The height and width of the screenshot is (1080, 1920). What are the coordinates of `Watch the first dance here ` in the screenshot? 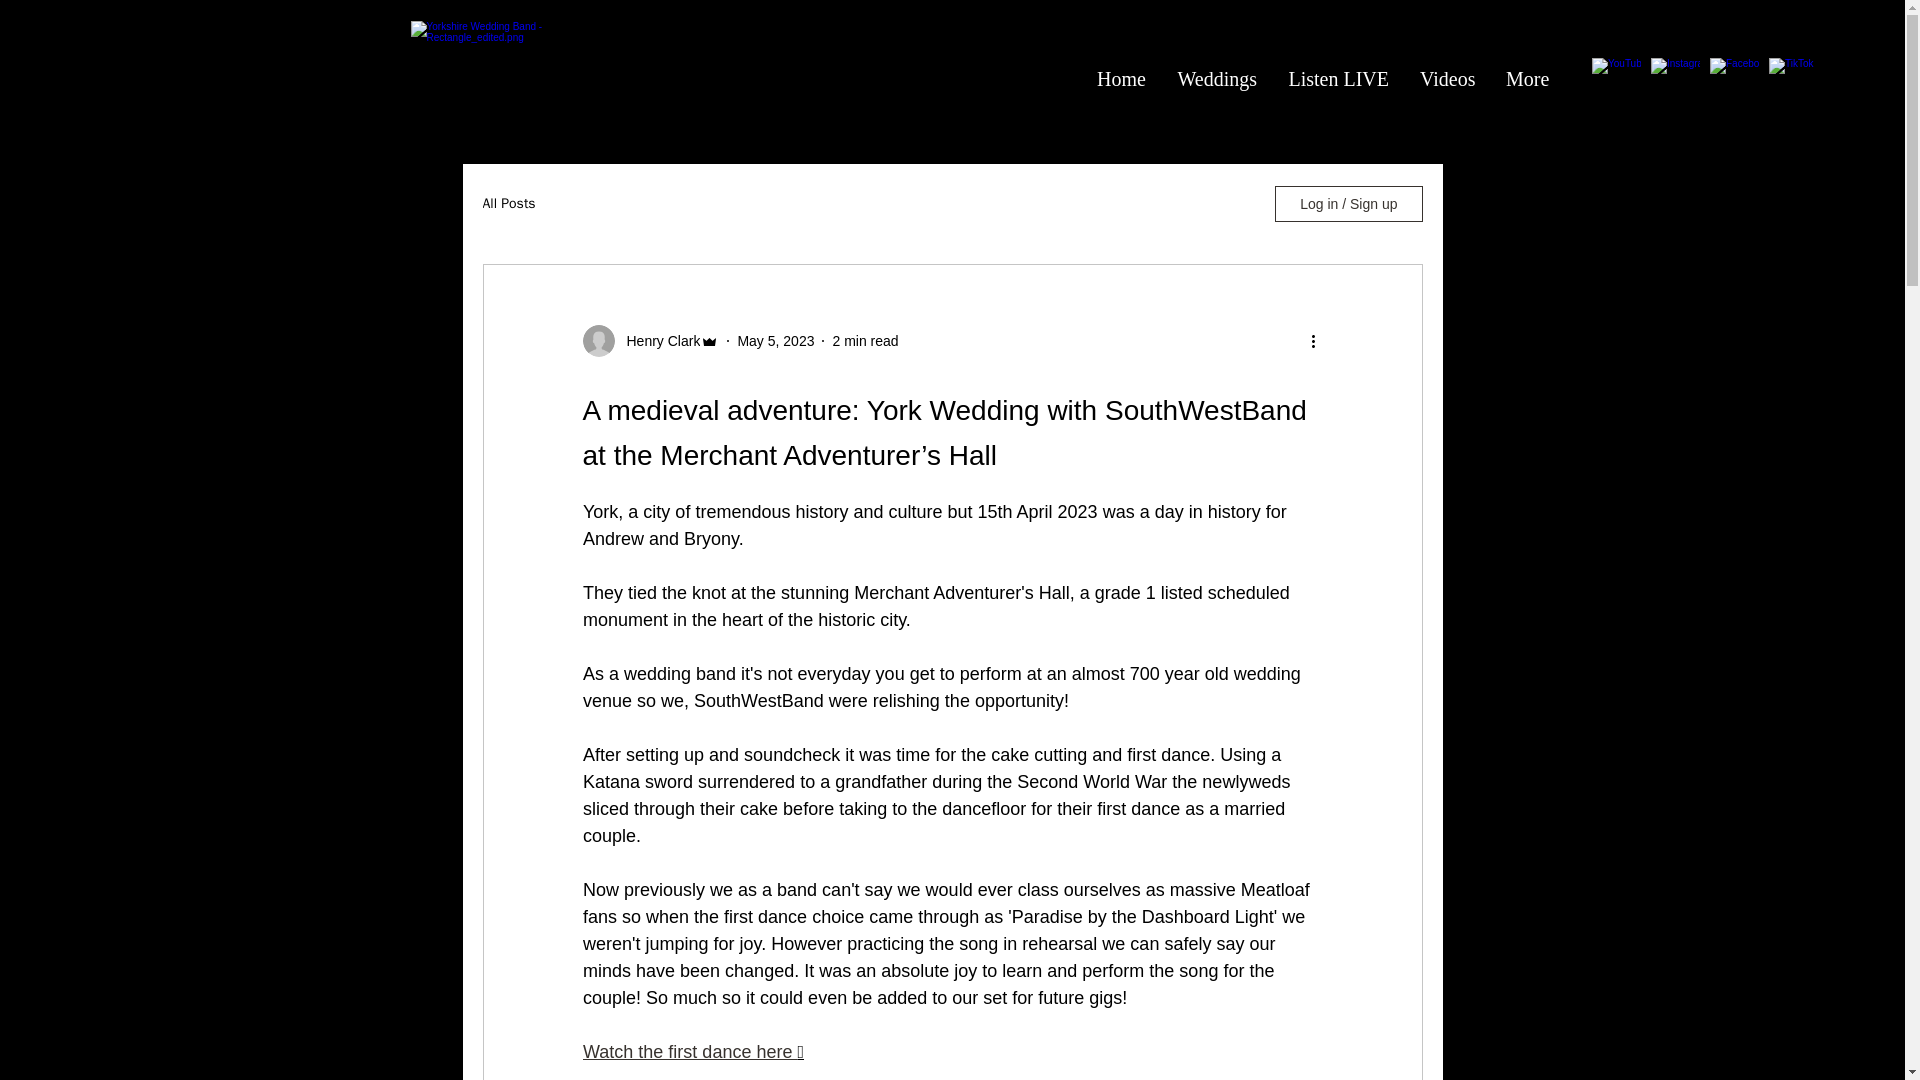 It's located at (688, 1052).